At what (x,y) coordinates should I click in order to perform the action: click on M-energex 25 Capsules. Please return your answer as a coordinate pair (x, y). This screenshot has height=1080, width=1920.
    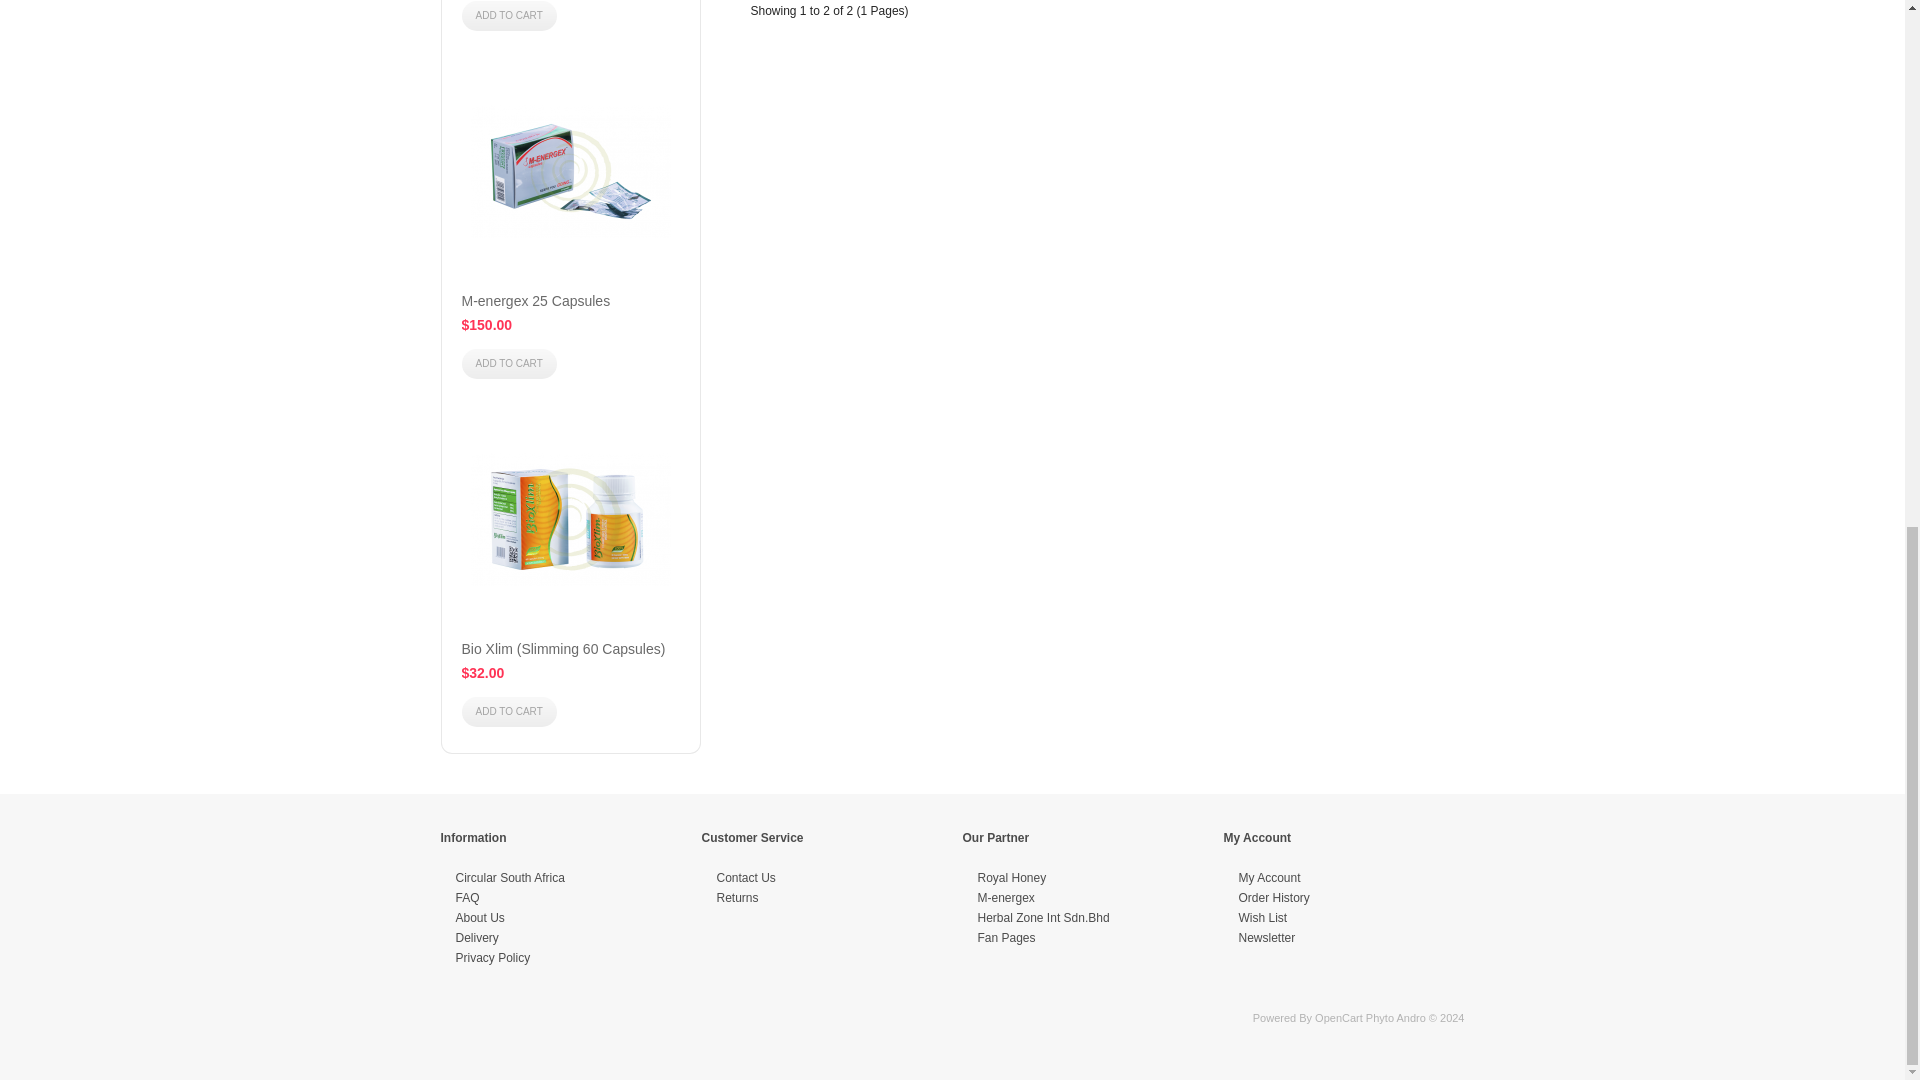
    Looking at the image, I should click on (536, 300).